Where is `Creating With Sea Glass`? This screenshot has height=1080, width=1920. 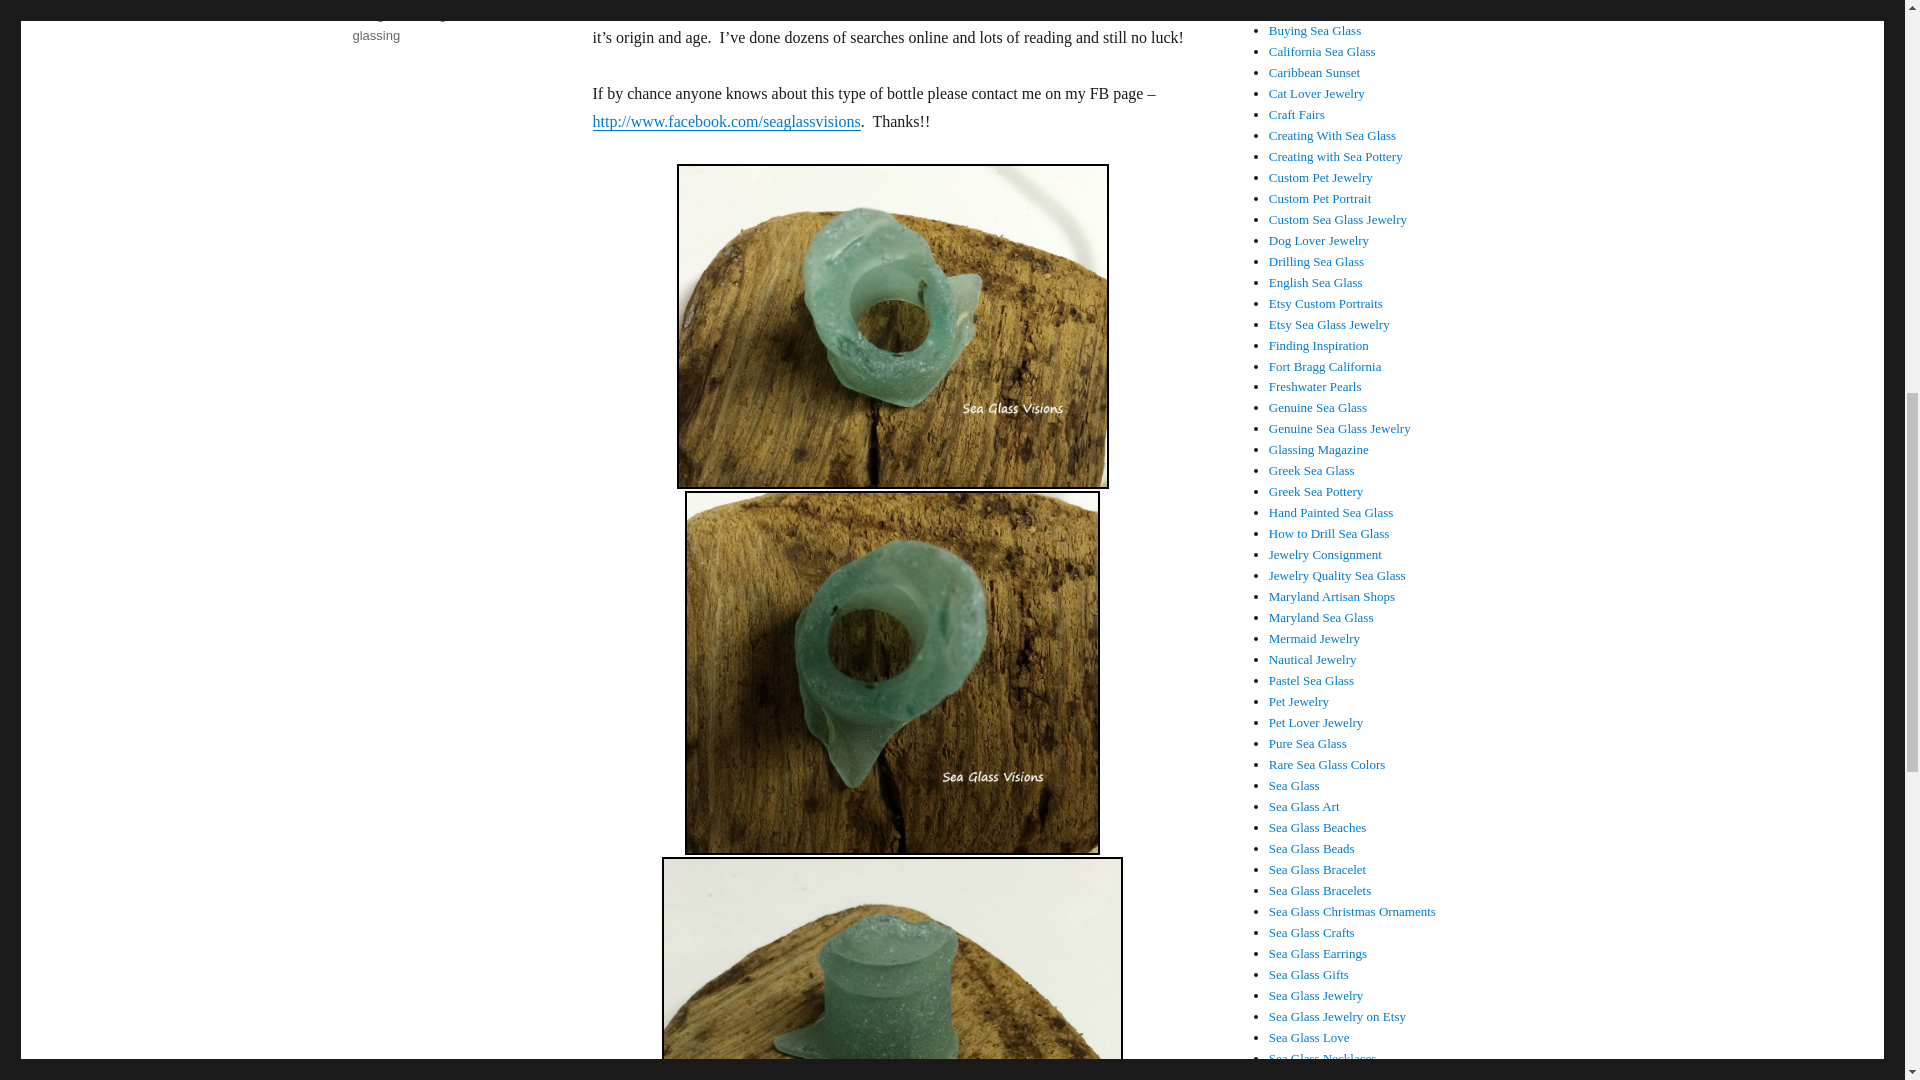
Creating With Sea Glass is located at coordinates (1332, 135).